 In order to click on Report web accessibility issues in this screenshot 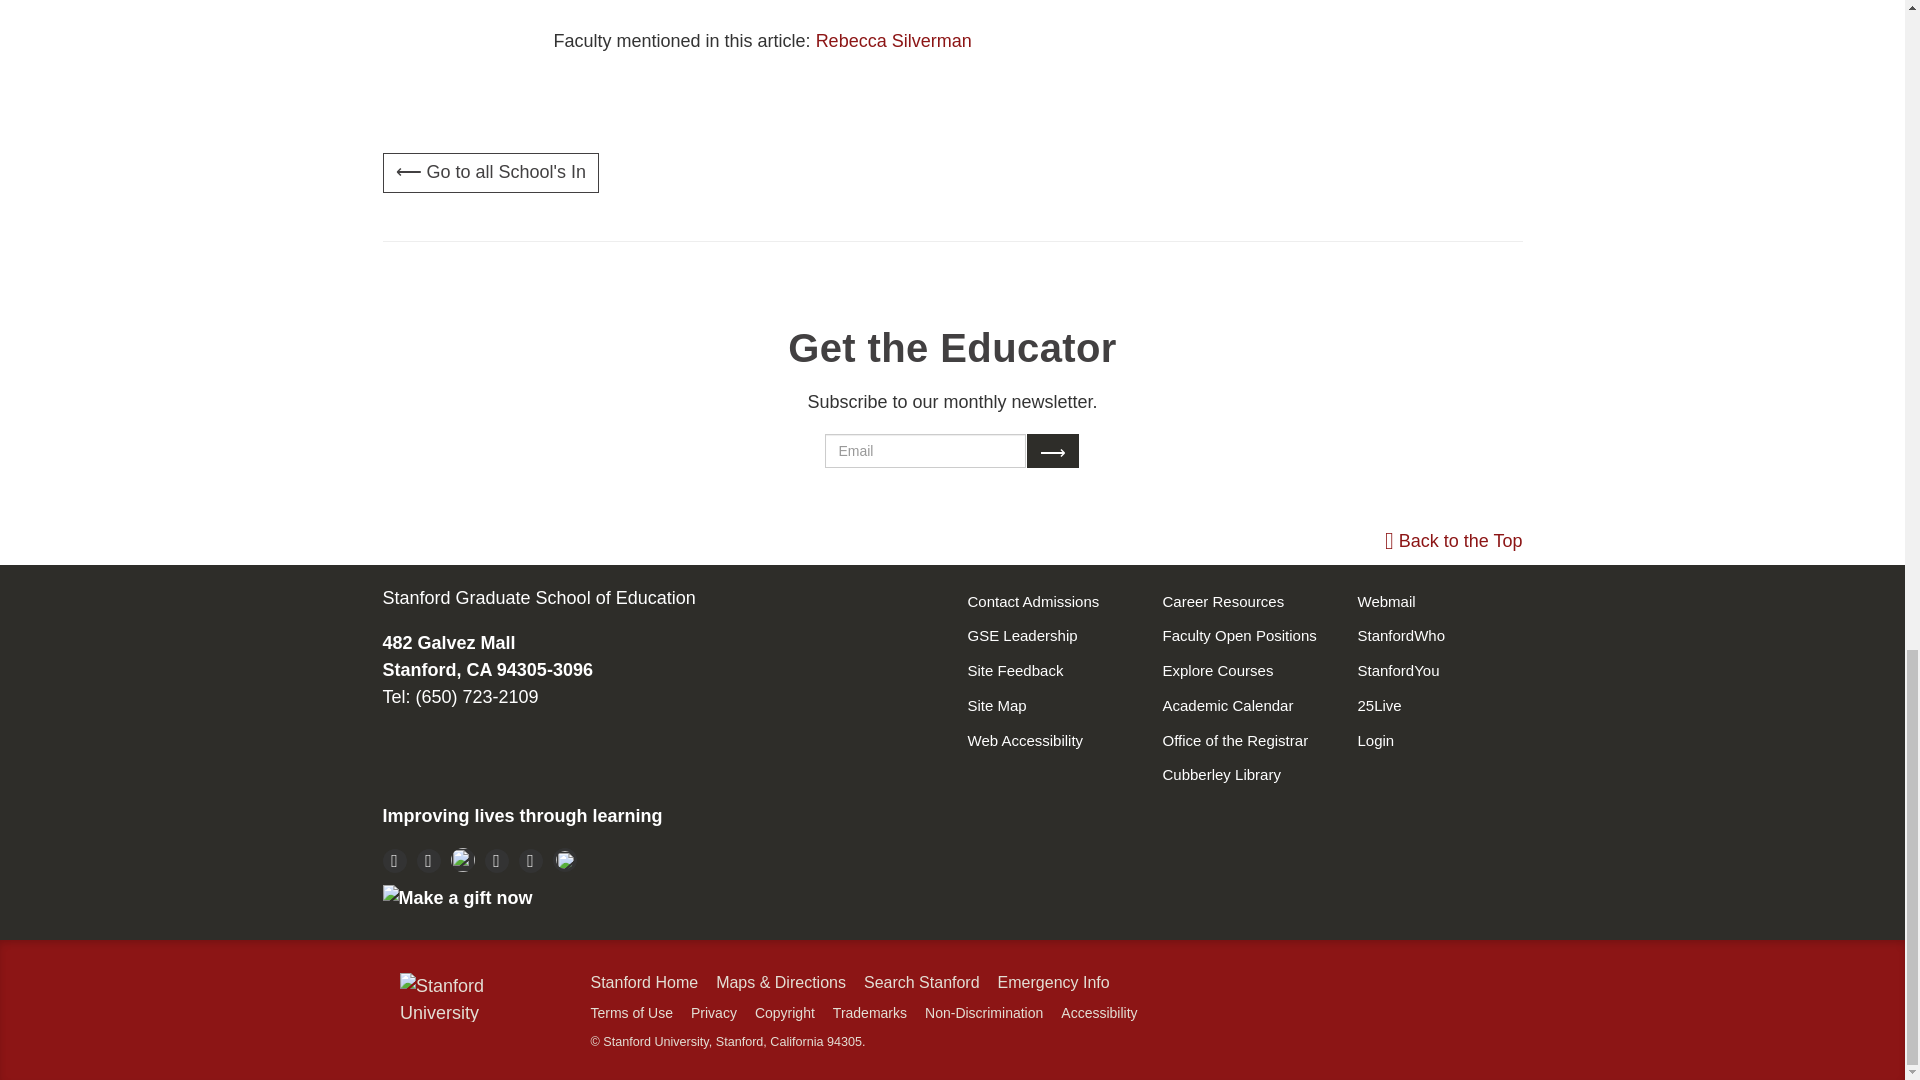, I will do `click(1098, 1012)`.